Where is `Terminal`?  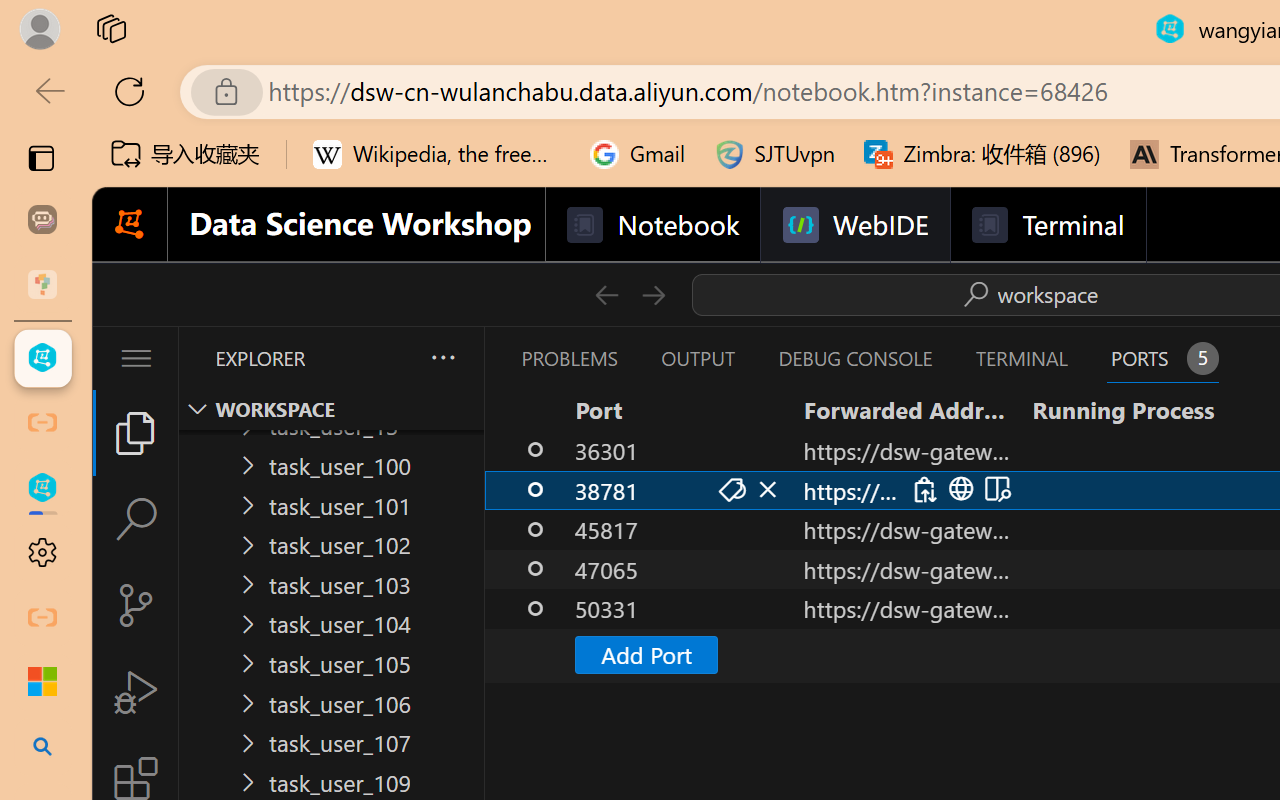
Terminal is located at coordinates (1046, 225).